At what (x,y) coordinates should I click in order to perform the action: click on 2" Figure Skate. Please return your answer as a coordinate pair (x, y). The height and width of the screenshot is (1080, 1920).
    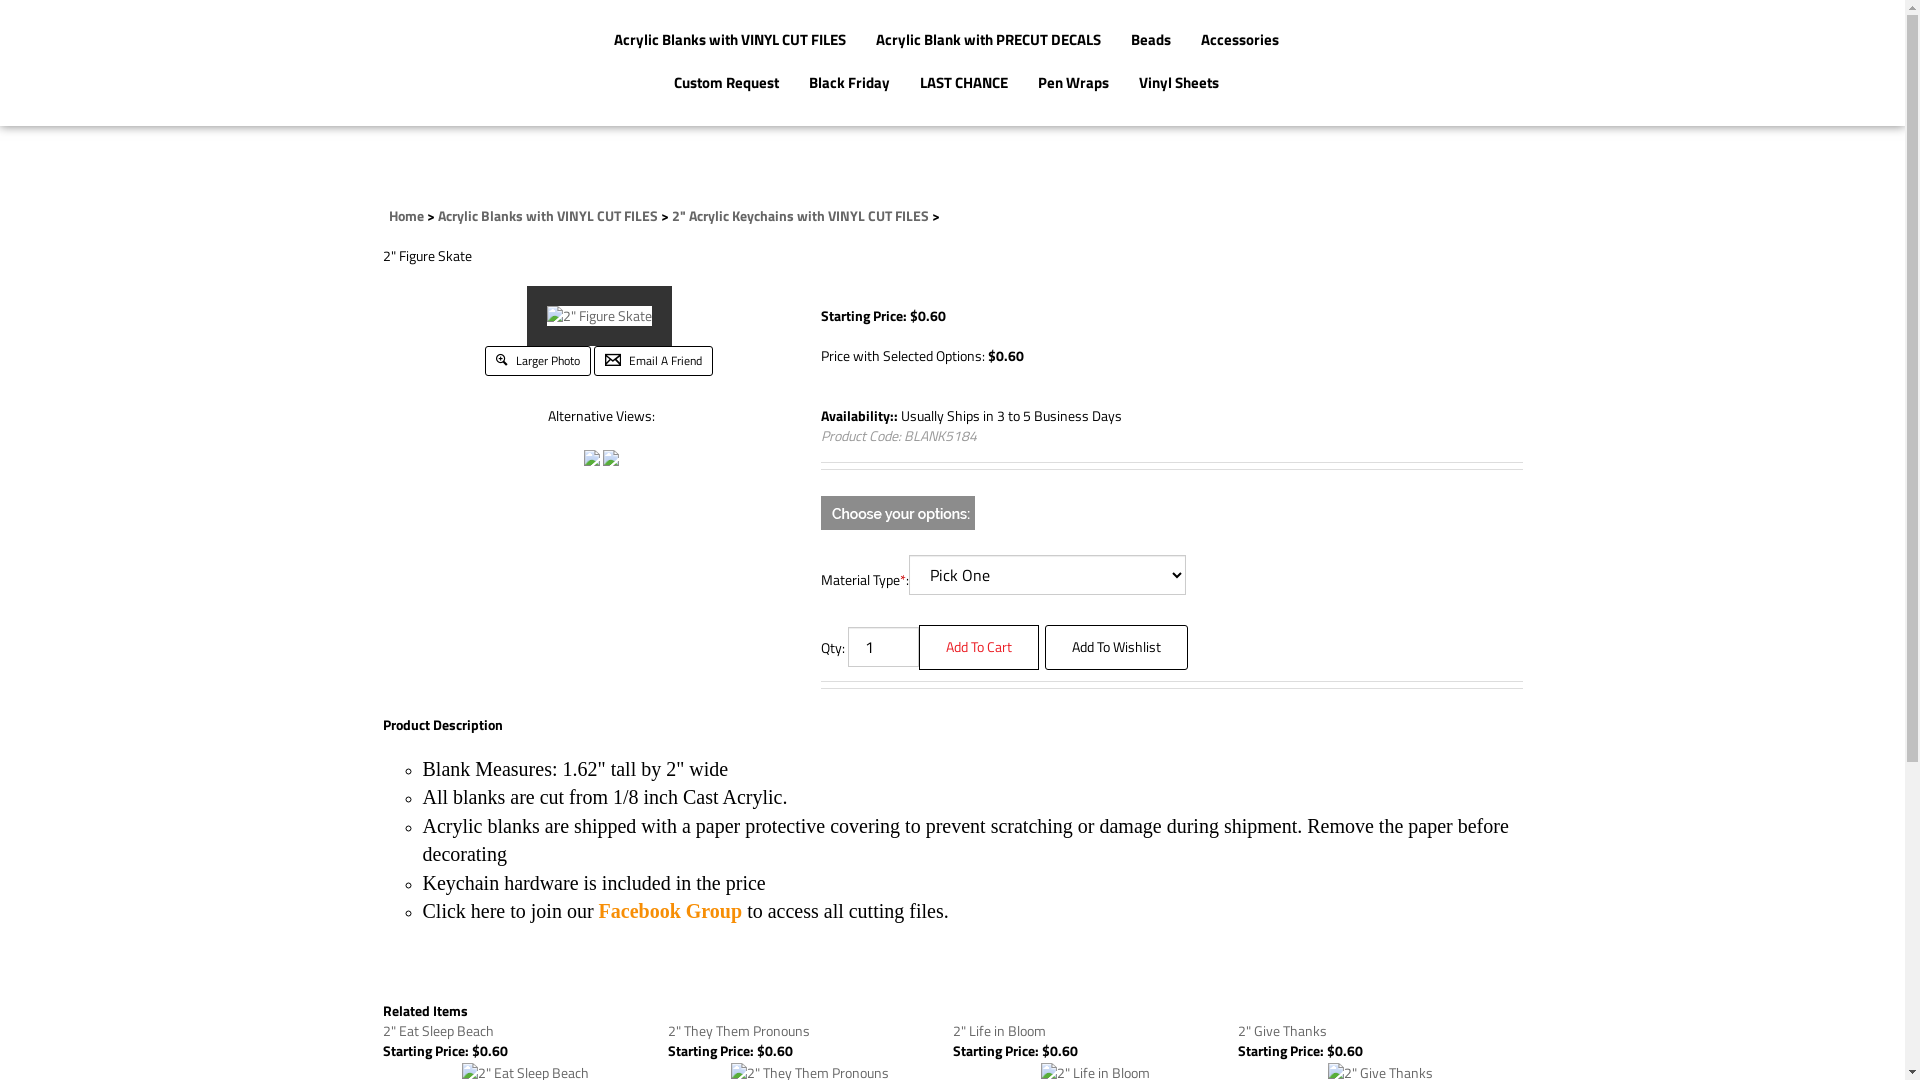
    Looking at the image, I should click on (611, 456).